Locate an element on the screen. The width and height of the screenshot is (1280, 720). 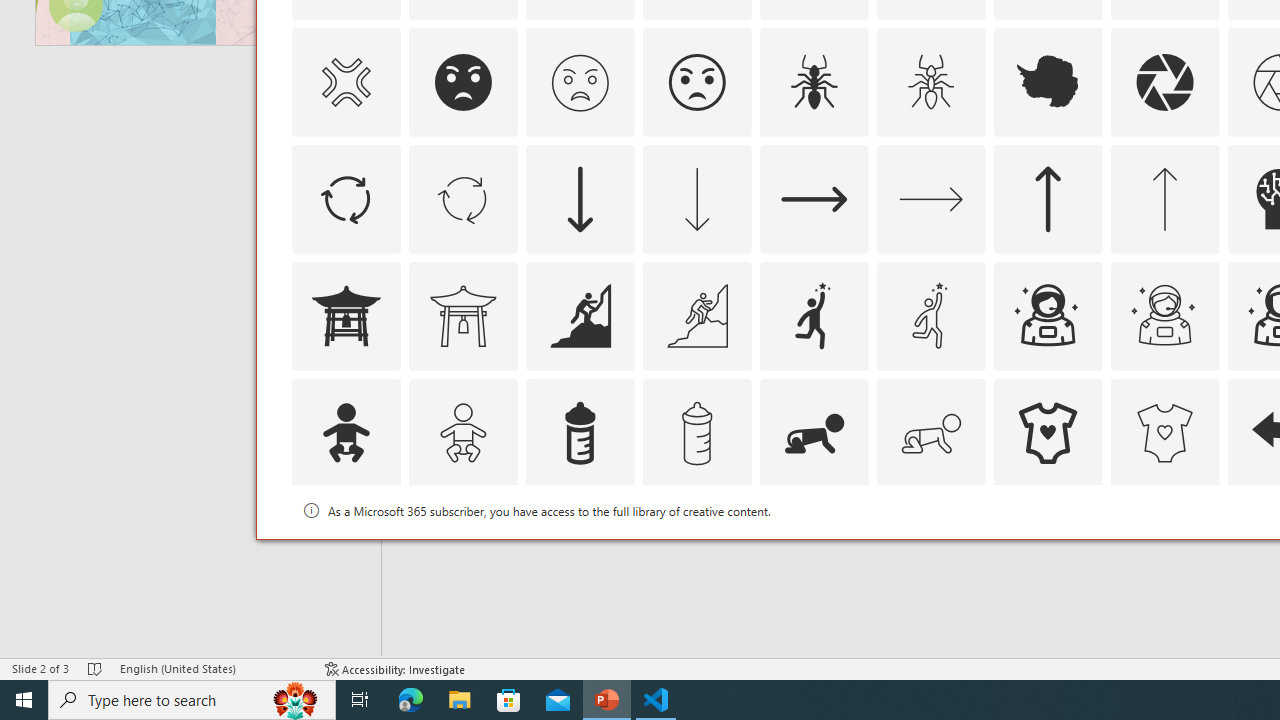
AutomationID: Icons_Badge5 is located at coordinates (1164, 550).